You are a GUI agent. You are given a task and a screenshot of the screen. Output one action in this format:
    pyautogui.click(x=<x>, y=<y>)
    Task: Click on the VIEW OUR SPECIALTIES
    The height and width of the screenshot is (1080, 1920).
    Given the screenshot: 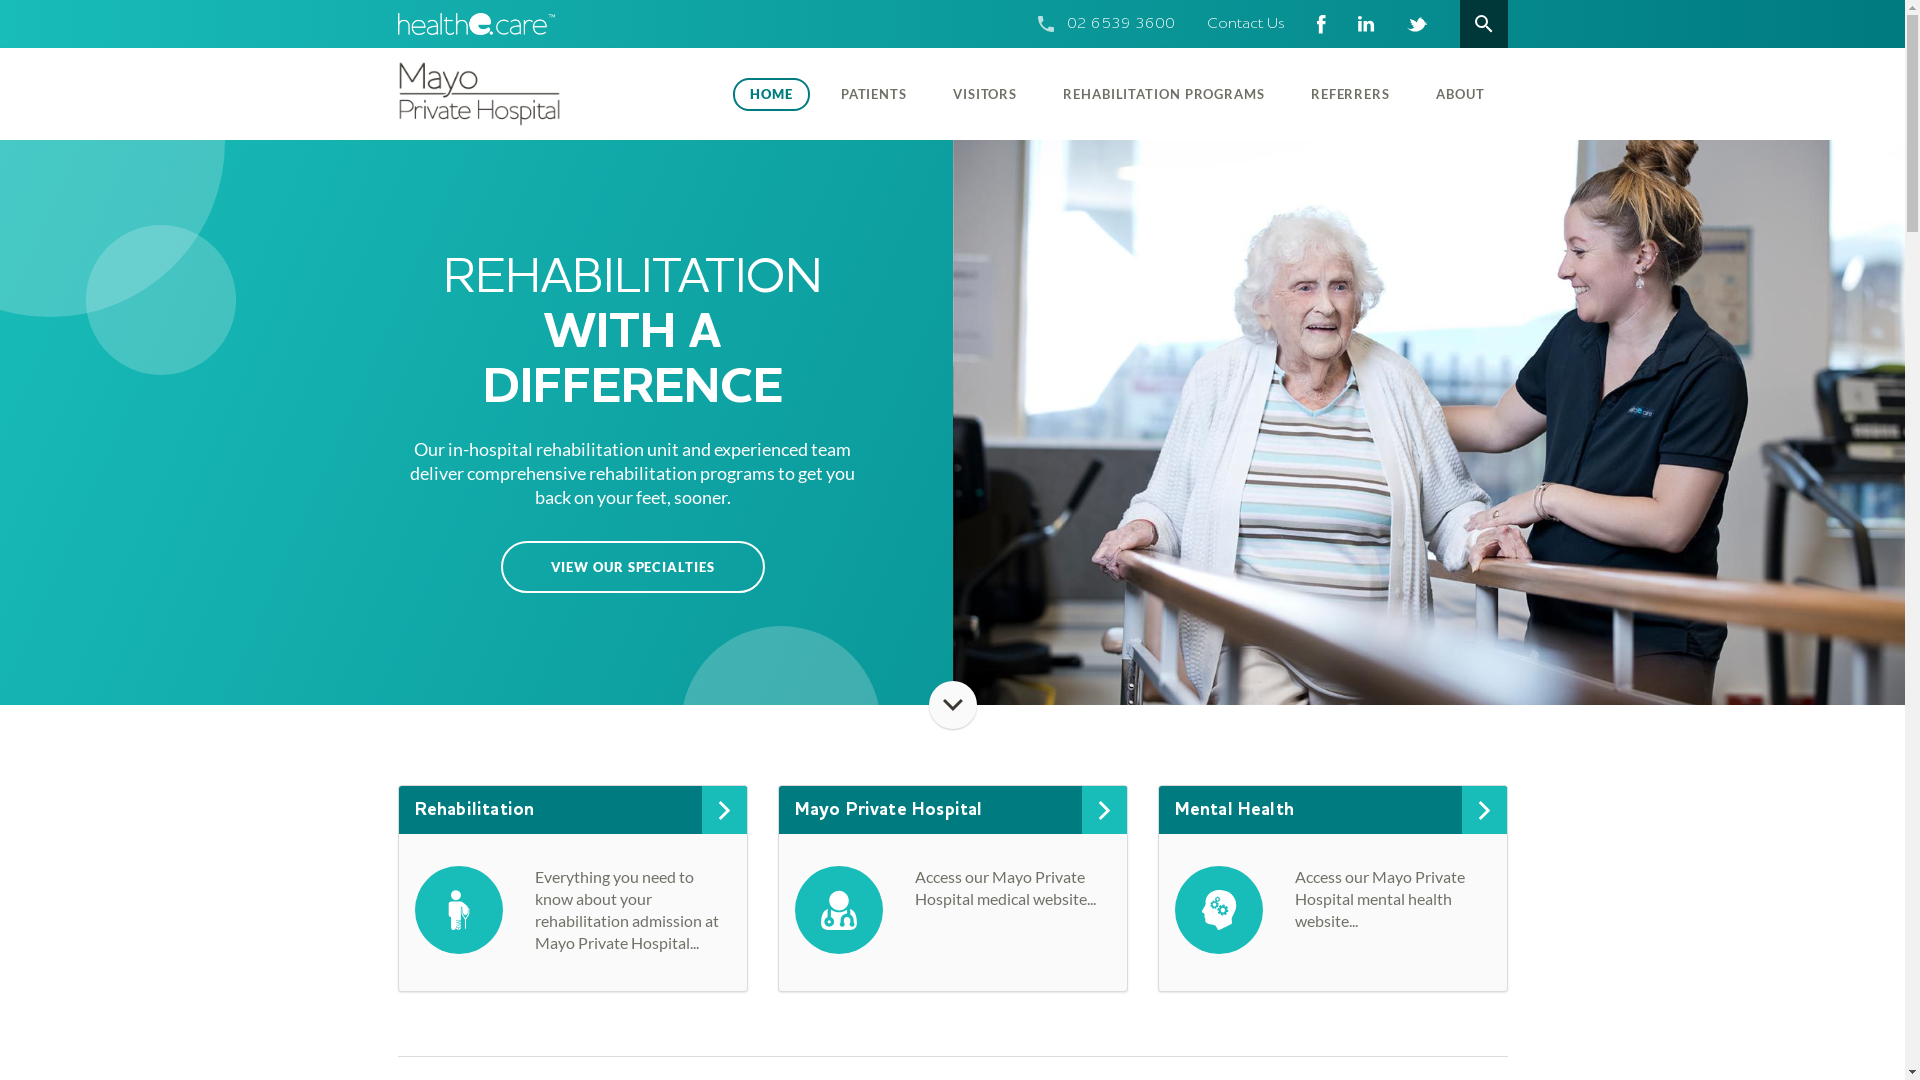 What is the action you would take?
    pyautogui.click(x=632, y=567)
    